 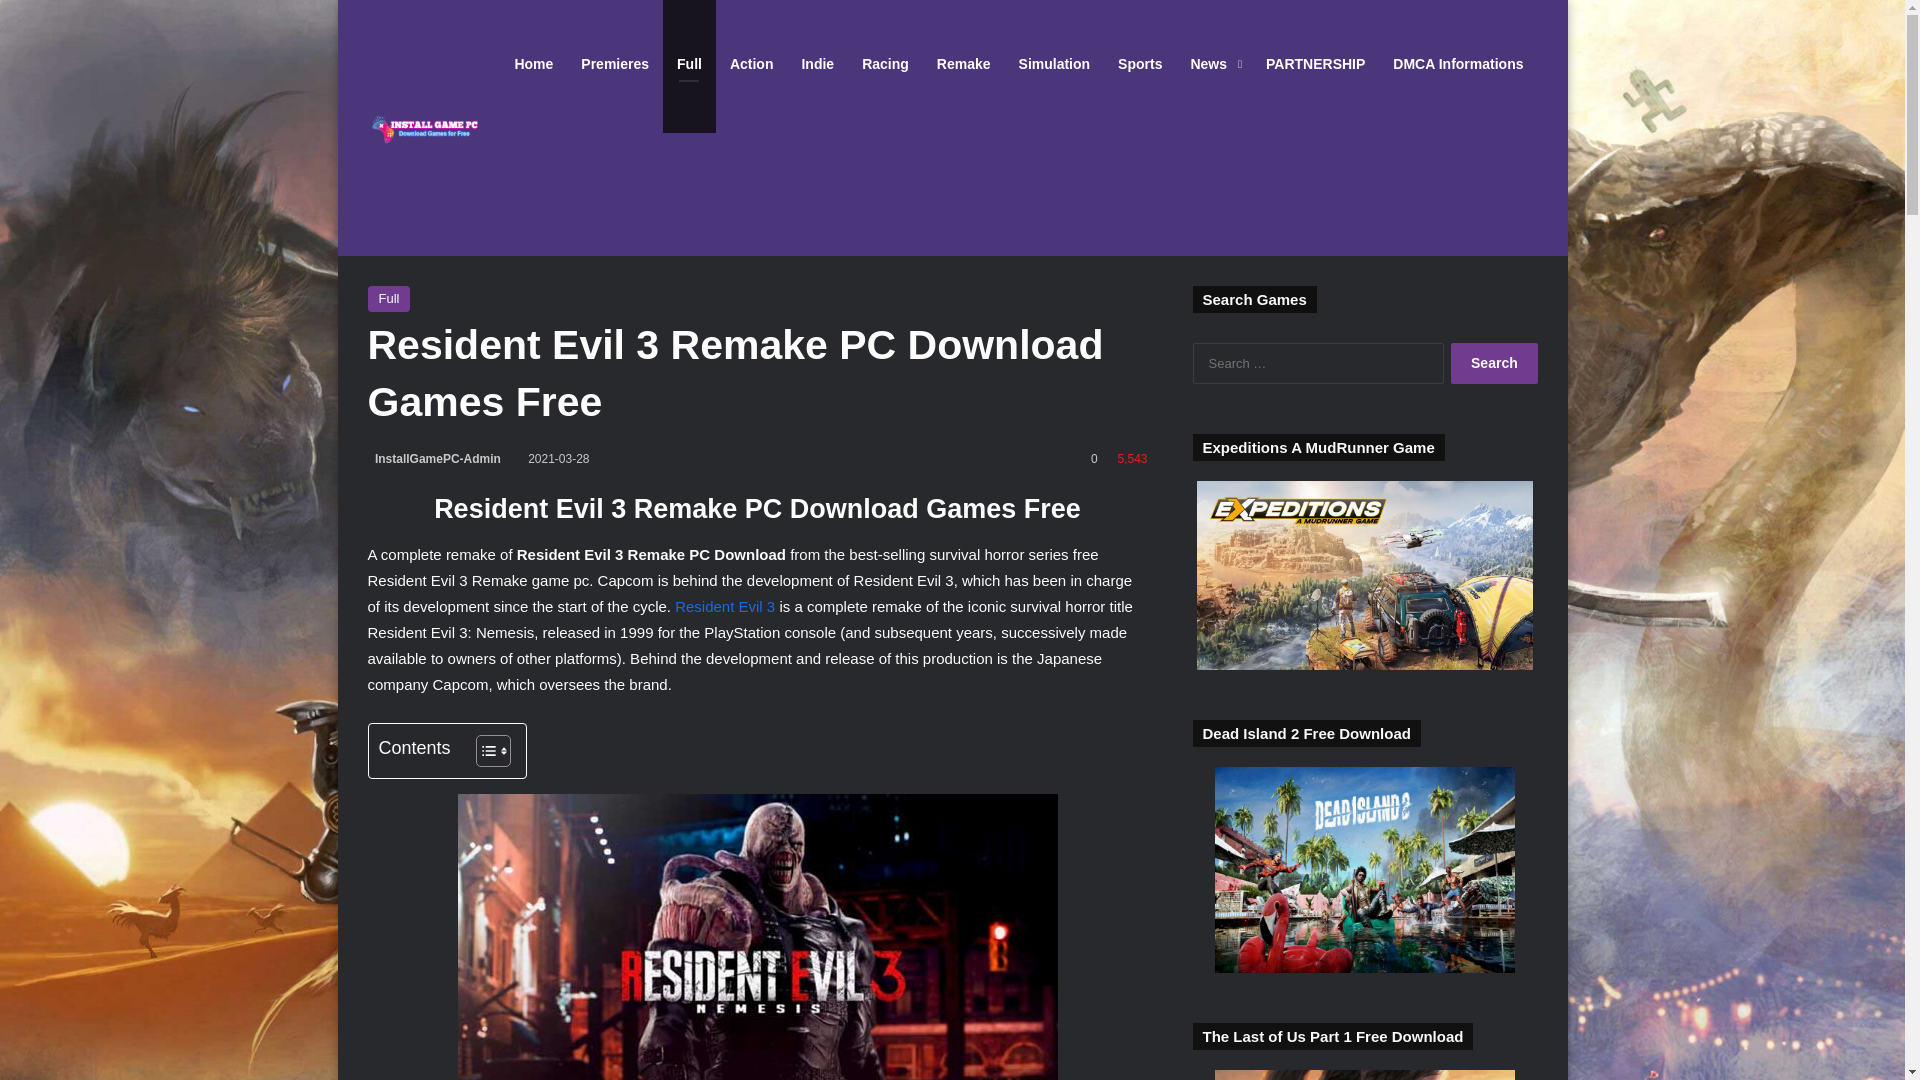 I want to click on InstallGamePC-Admin, so click(x=434, y=458).